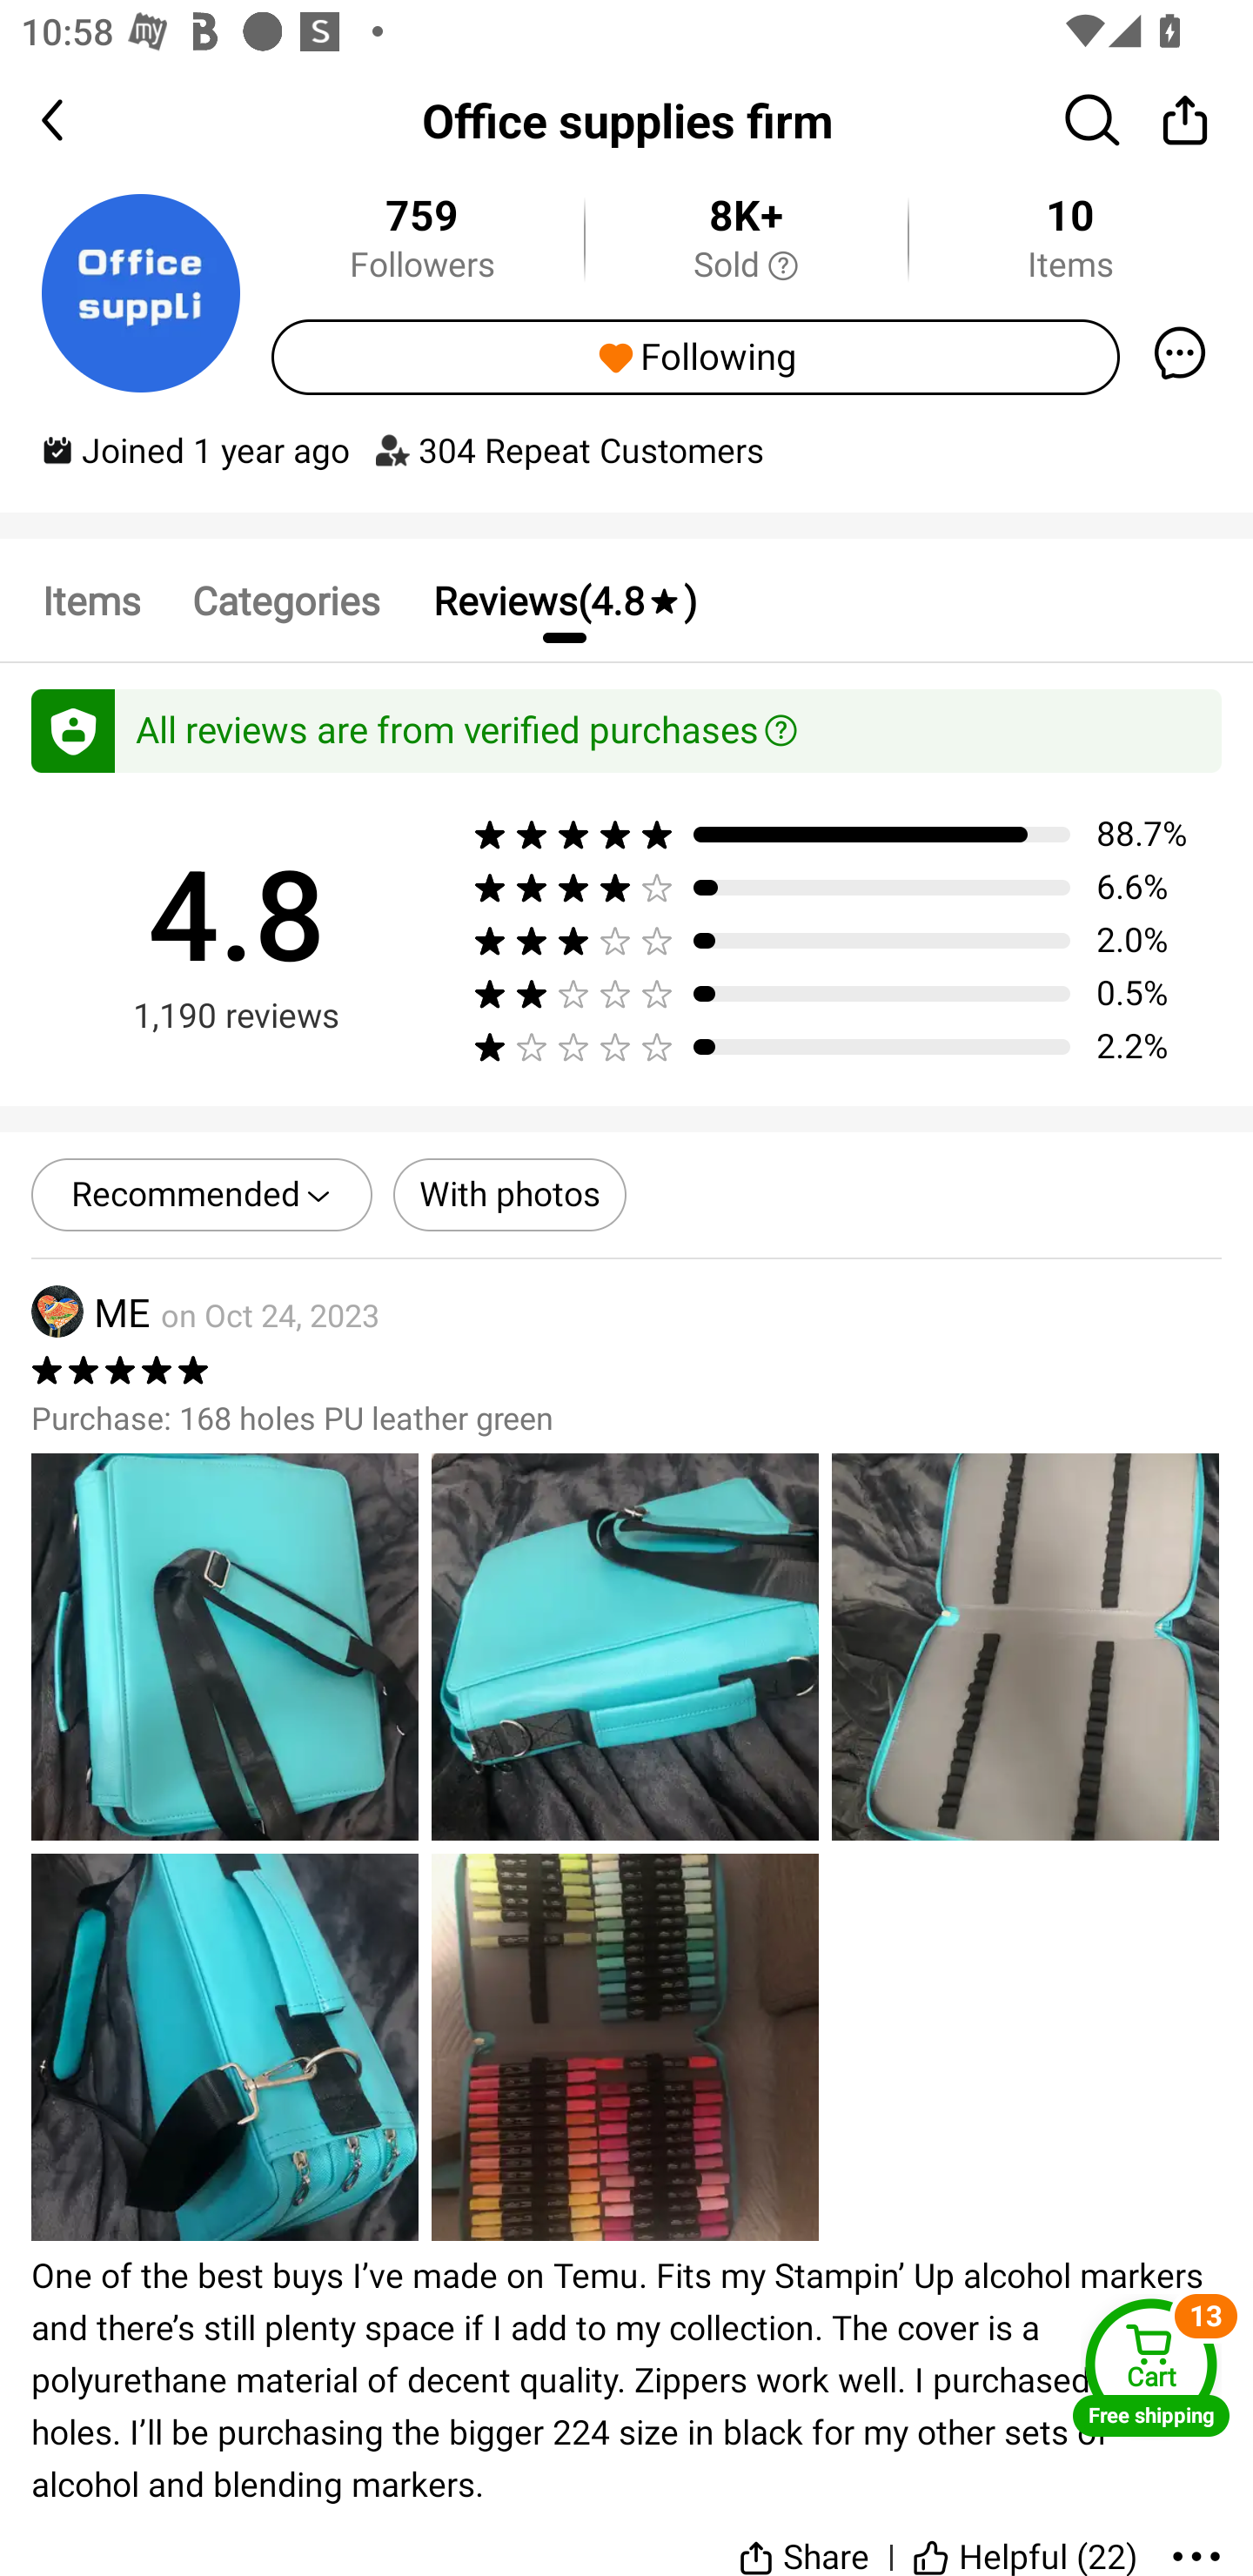 The image size is (1253, 2576). I want to click on share, so click(1185, 119).